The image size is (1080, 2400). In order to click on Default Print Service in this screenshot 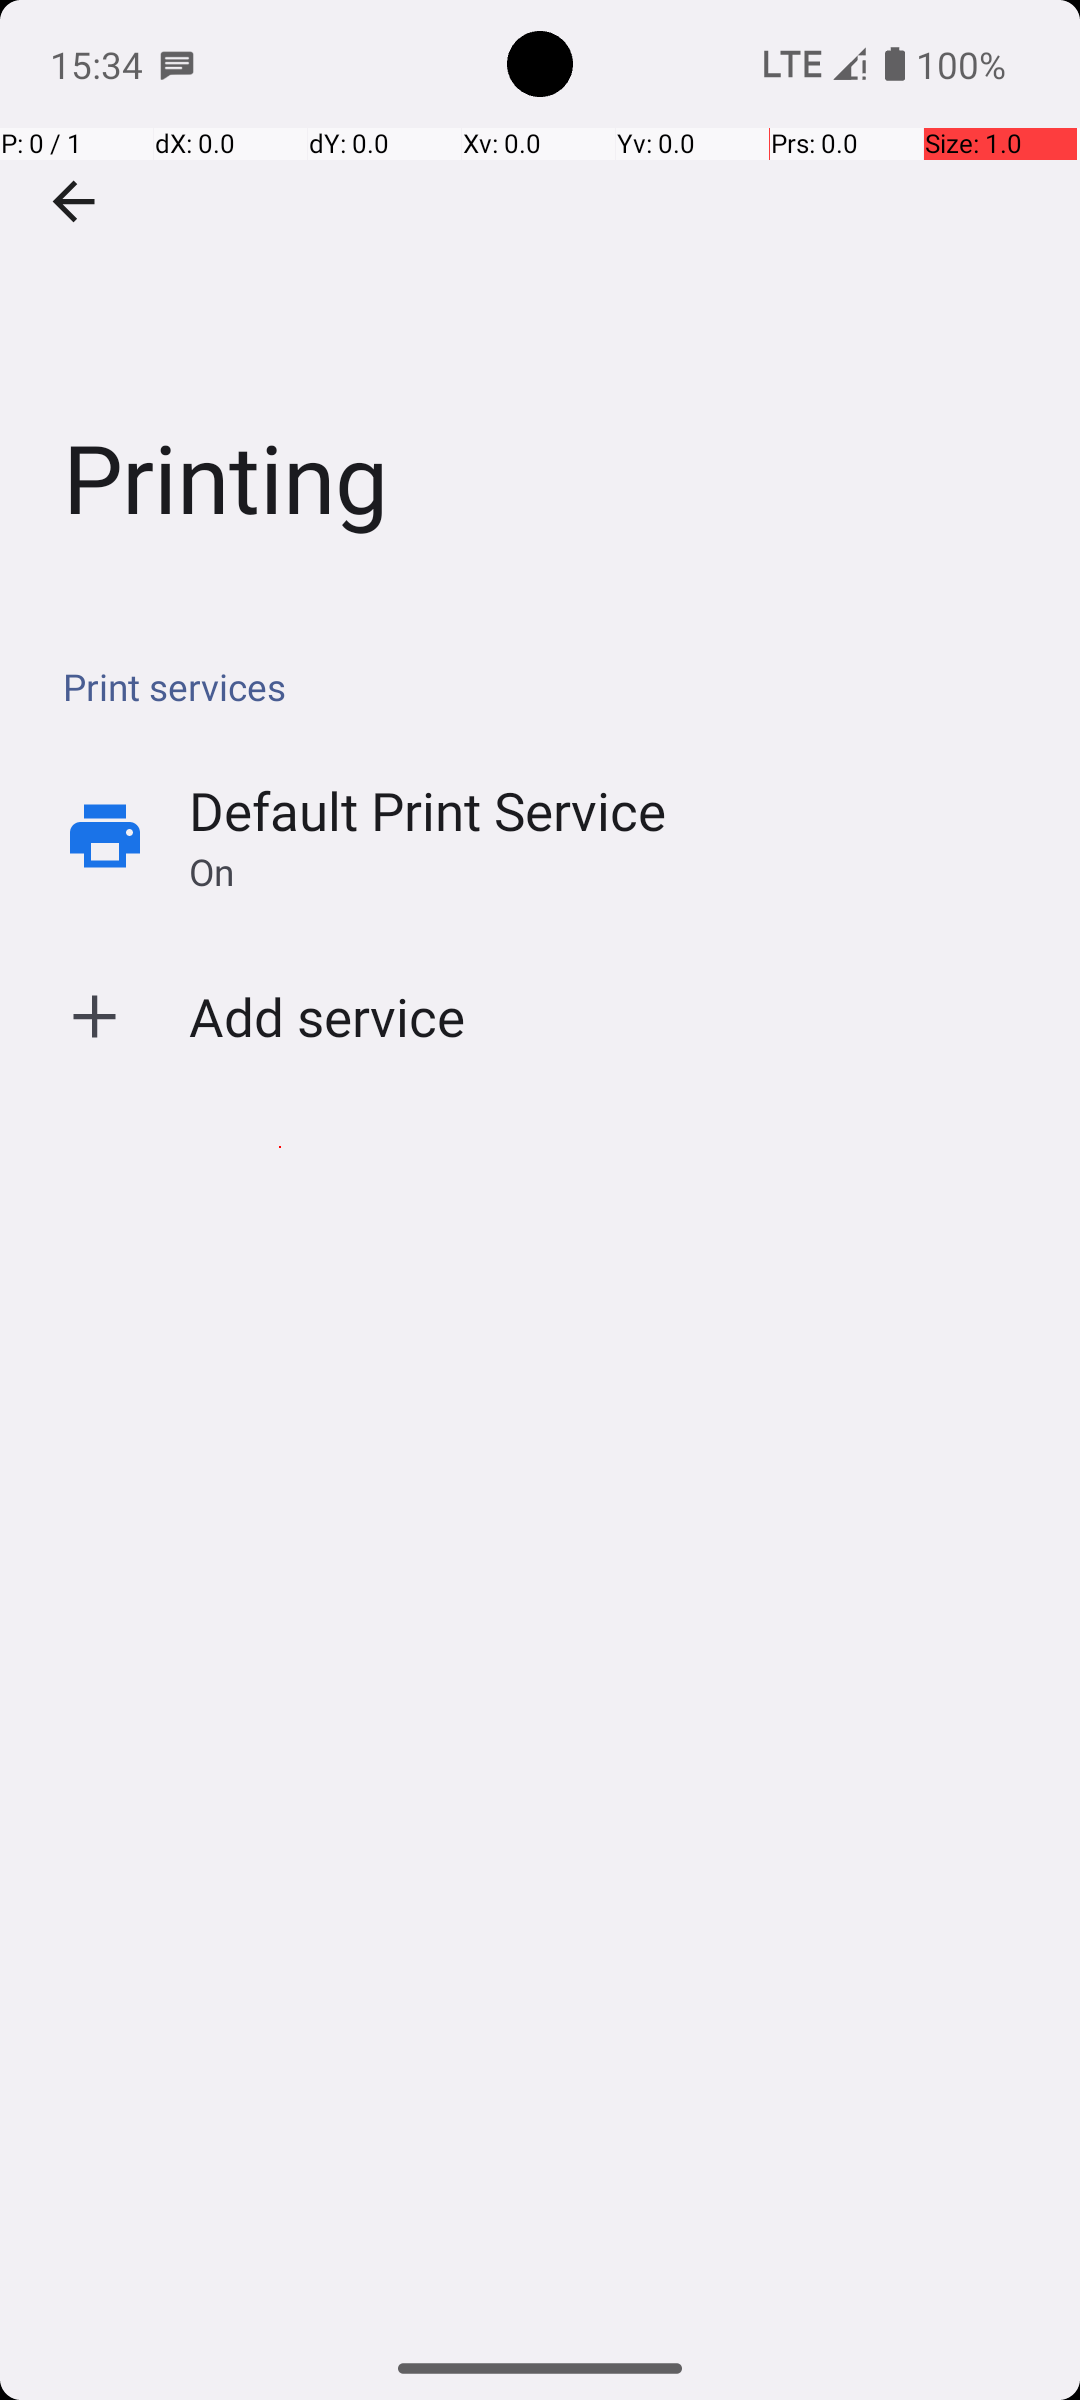, I will do `click(428, 810)`.